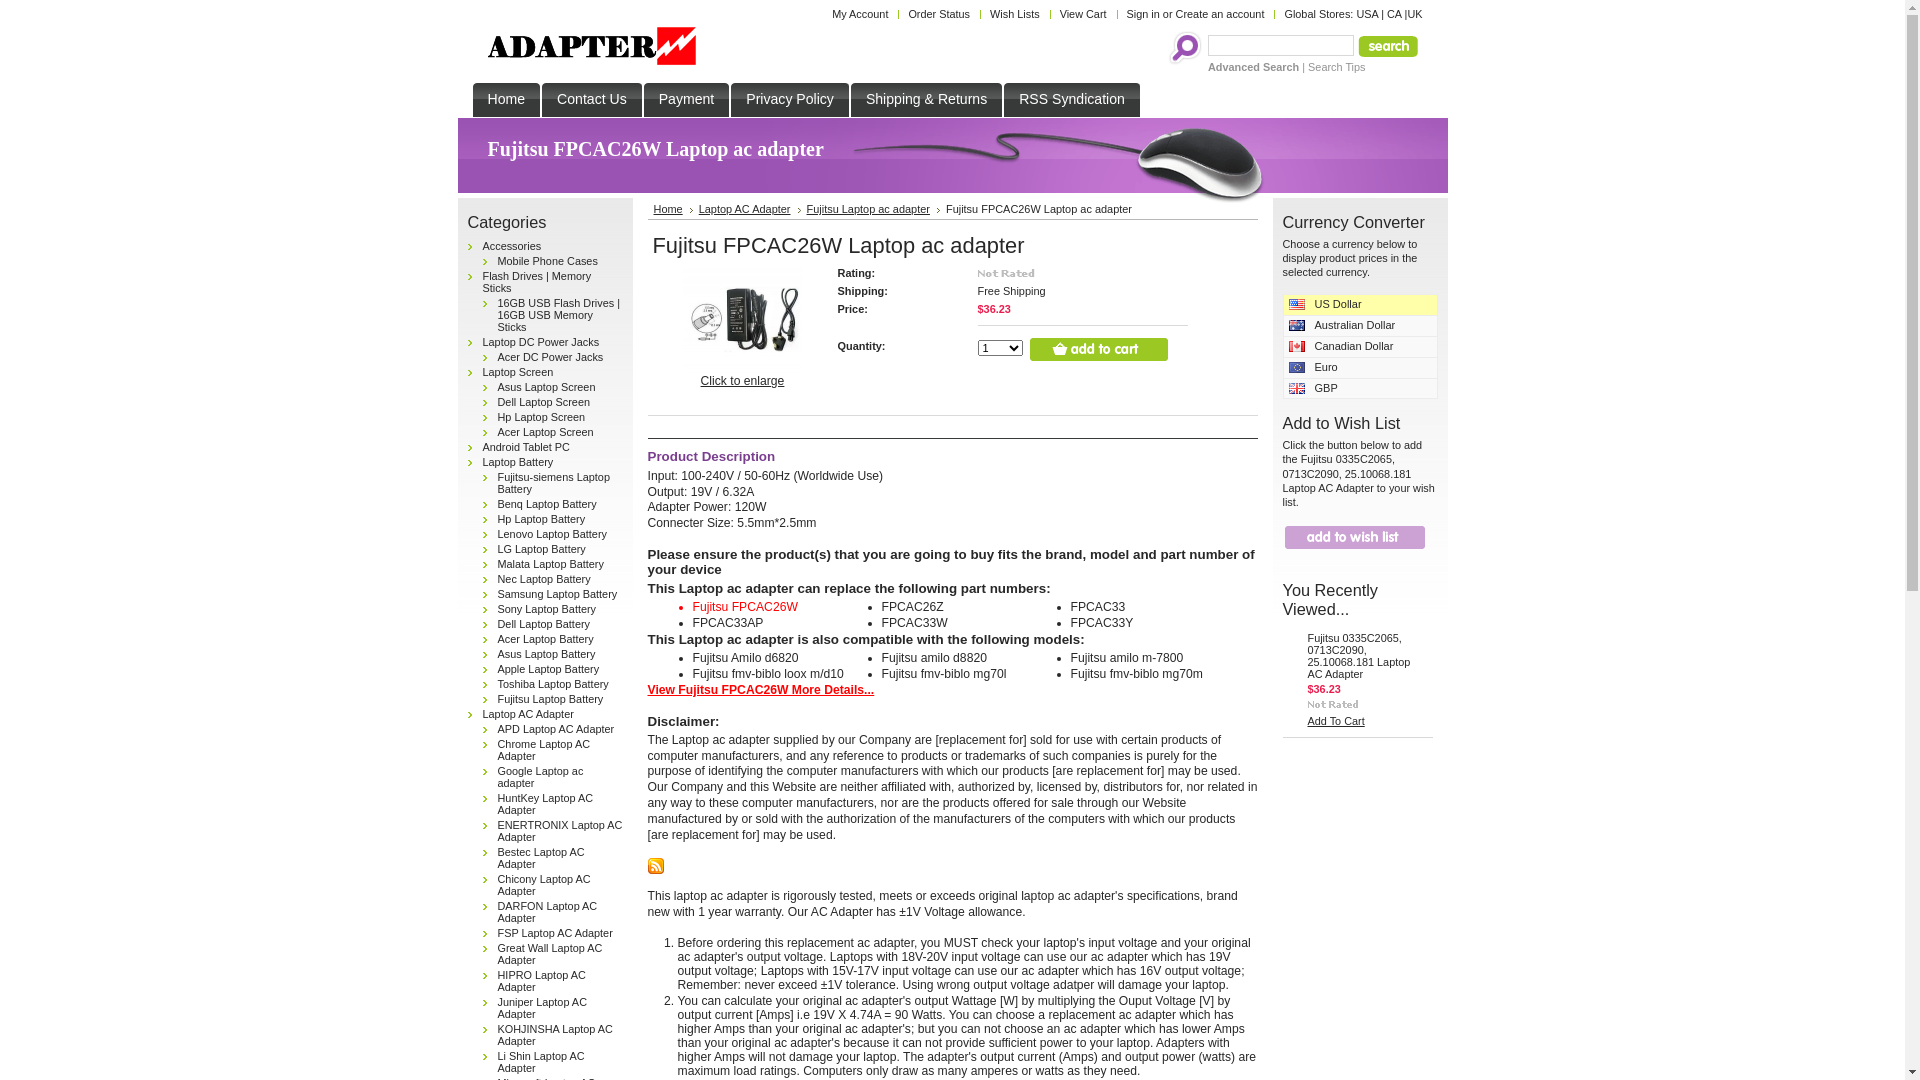 The width and height of the screenshot is (1920, 1080). Describe the element at coordinates (556, 933) in the screenshot. I see `FSP Laptop AC Adapter` at that location.